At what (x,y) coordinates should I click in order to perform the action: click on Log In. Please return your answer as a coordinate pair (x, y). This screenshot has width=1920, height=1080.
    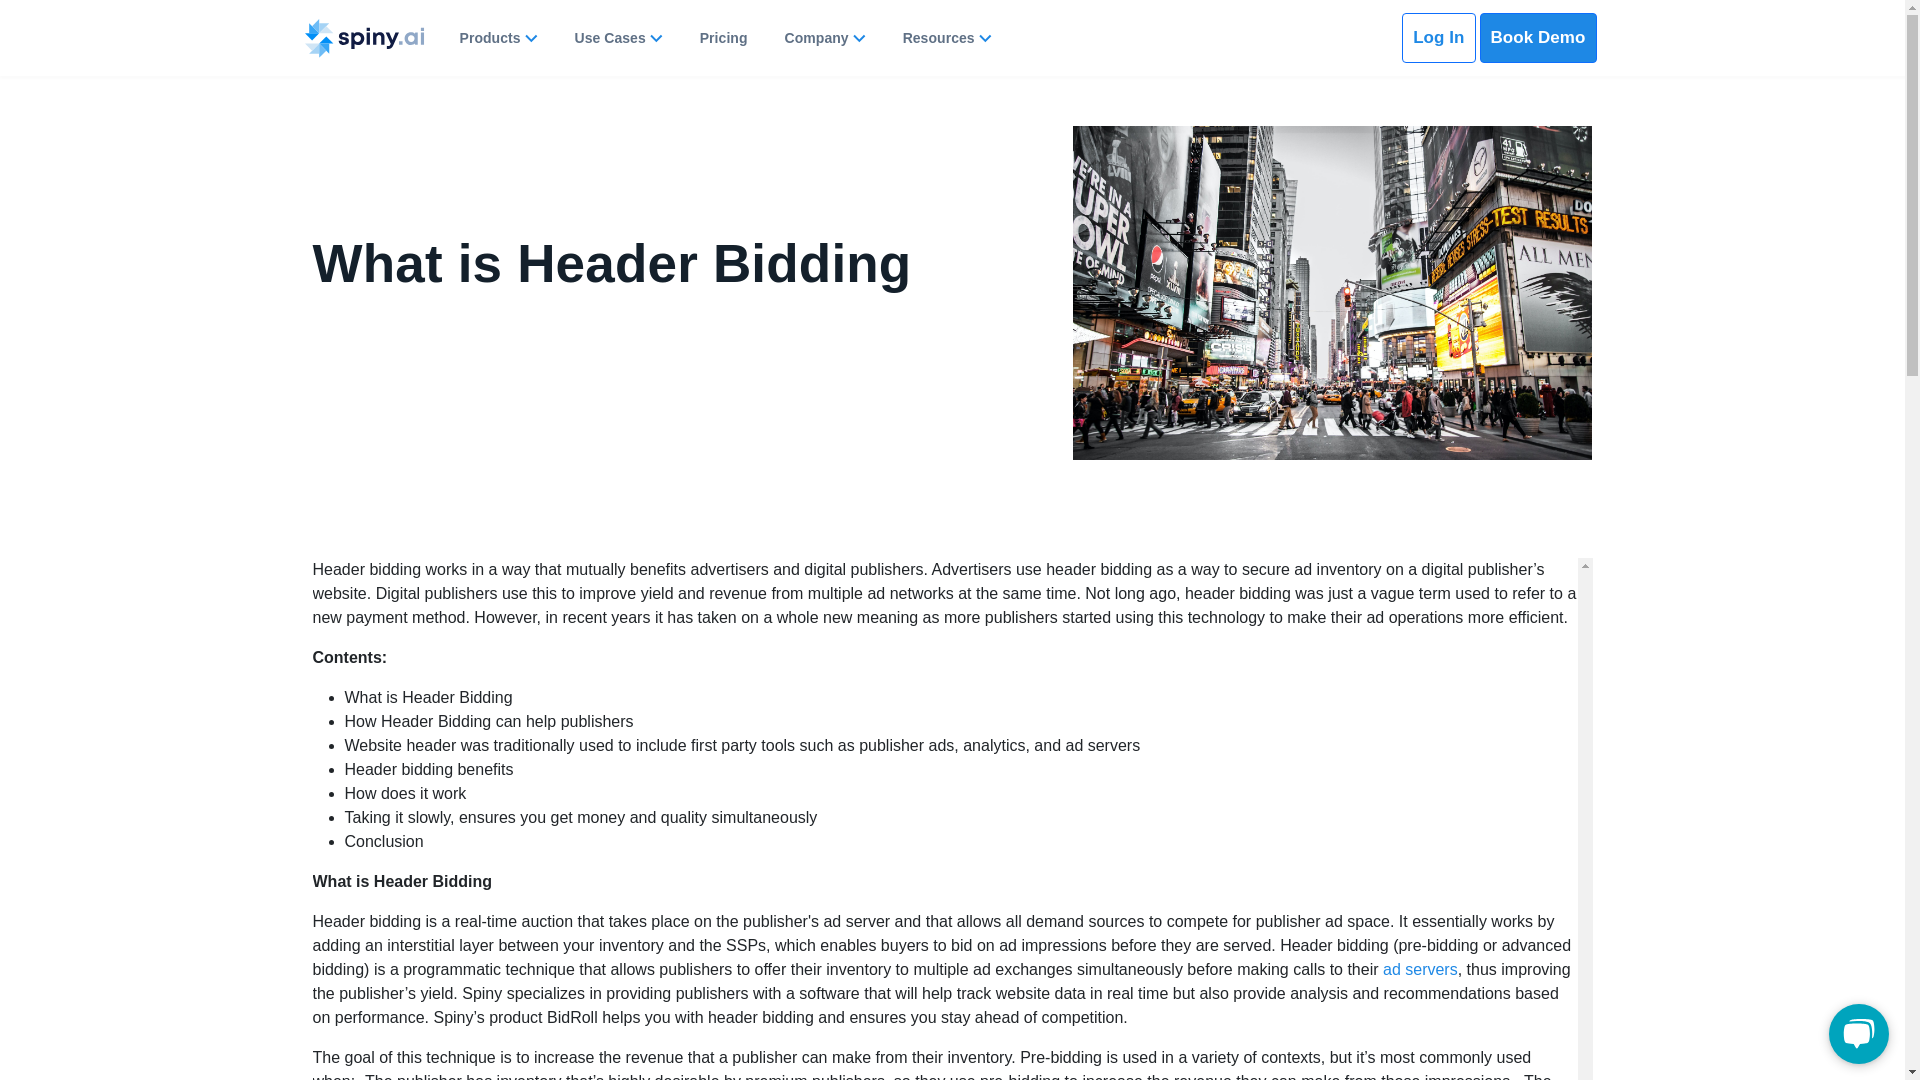
    Looking at the image, I should click on (1438, 37).